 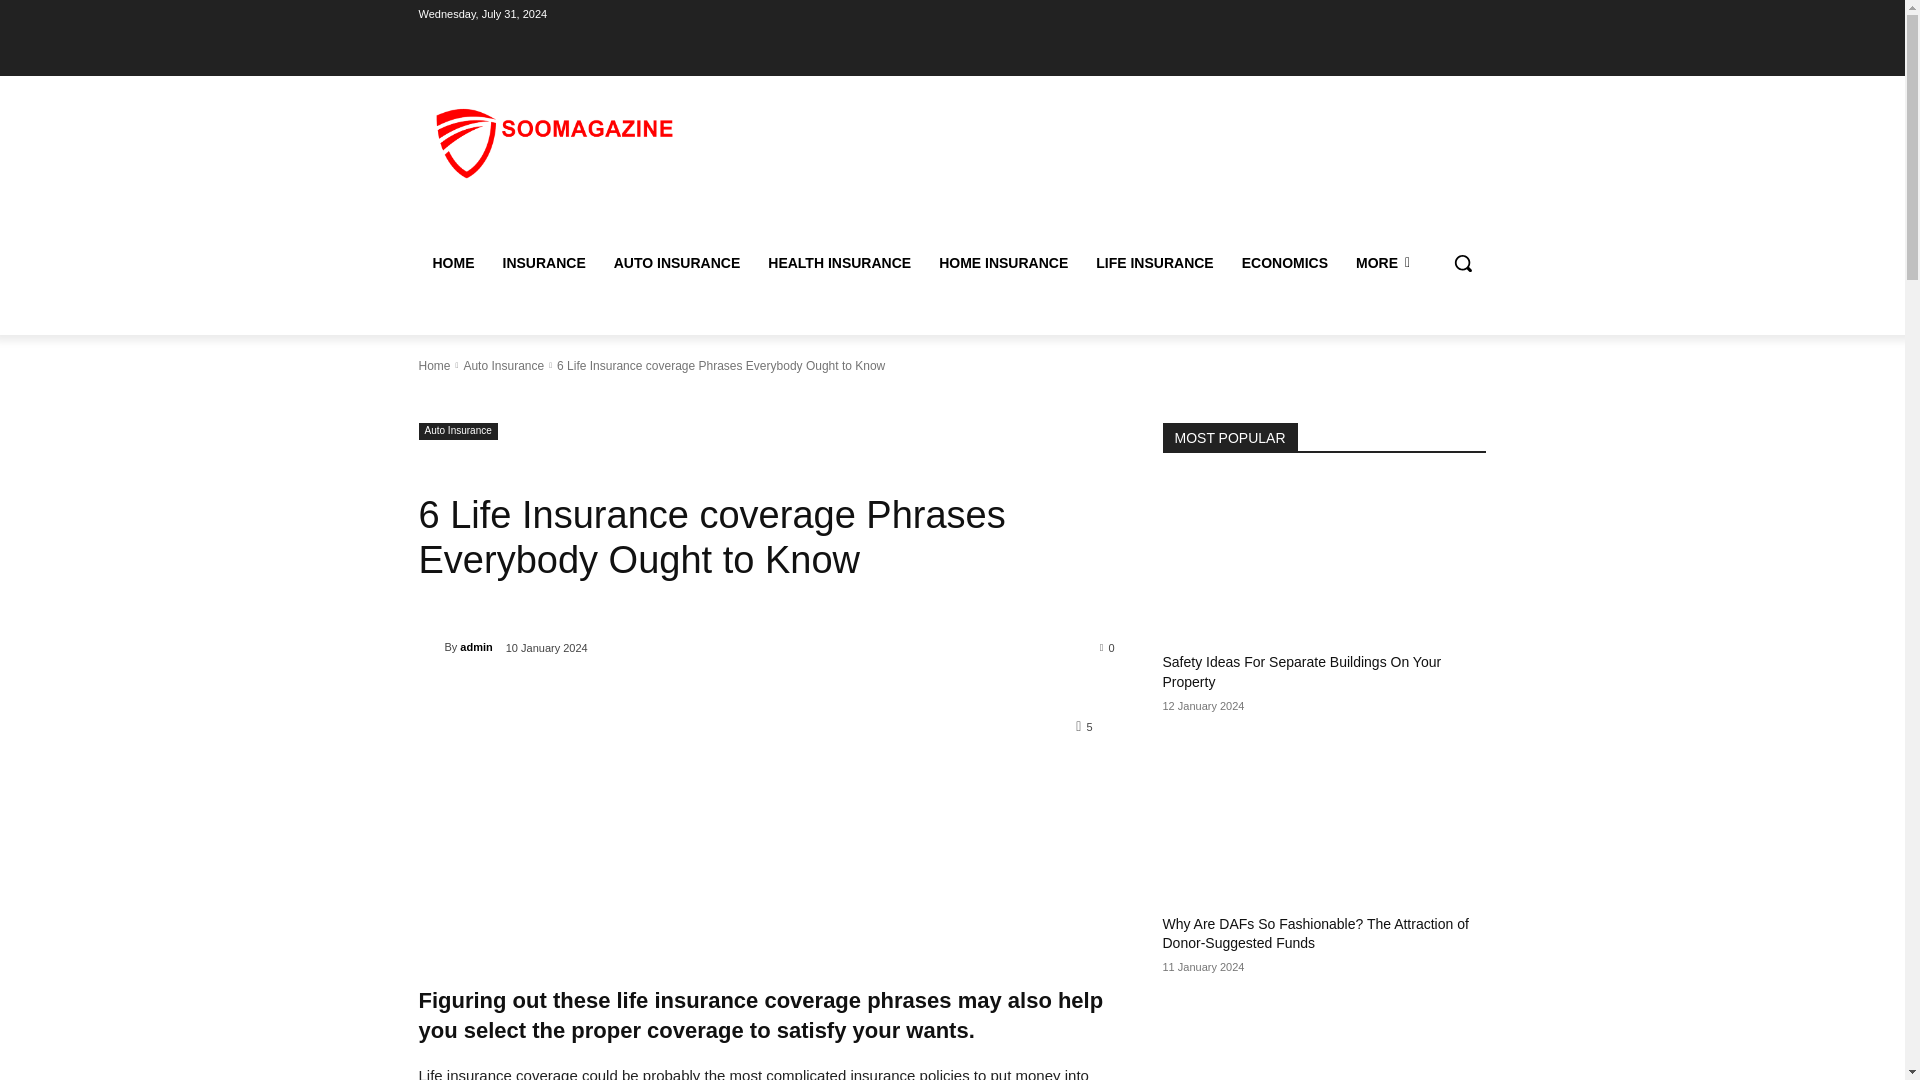 I want to click on LIFE INSURANCE, so click(x=1154, y=262).